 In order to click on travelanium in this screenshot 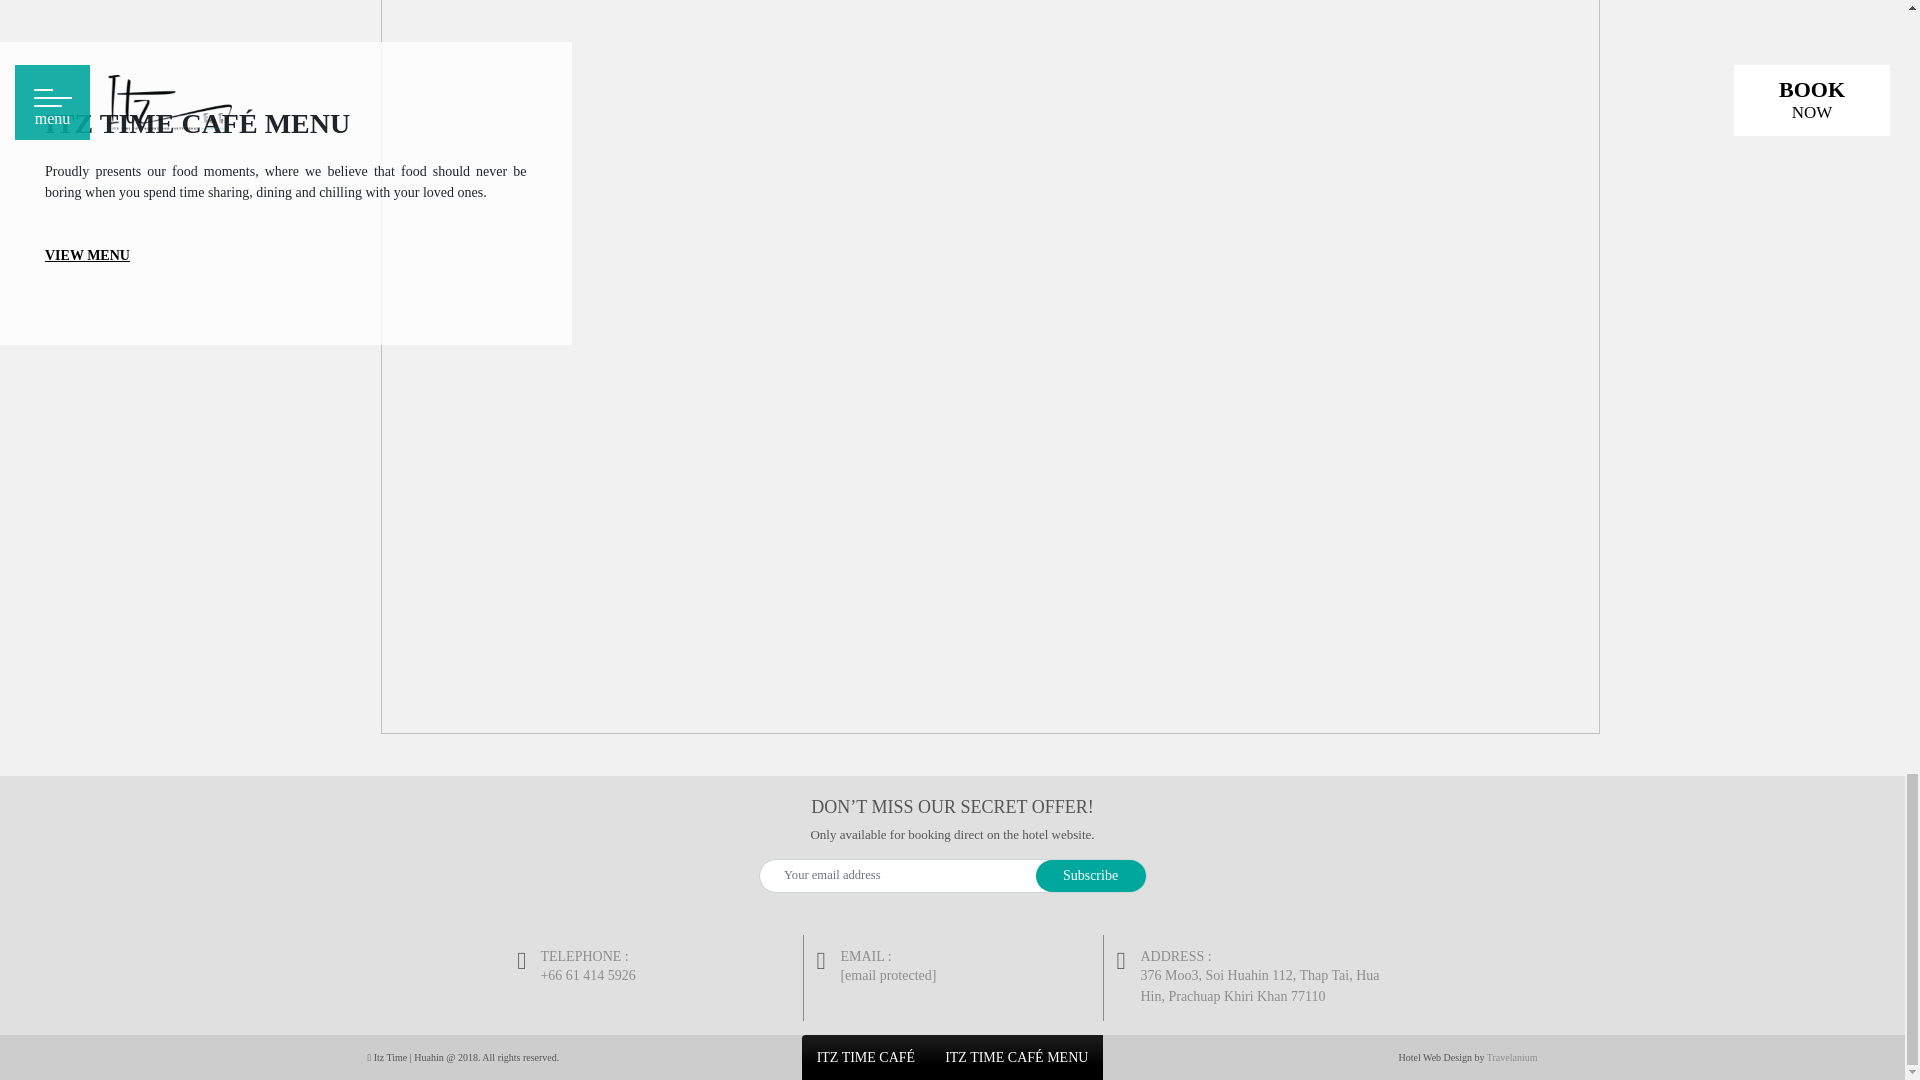, I will do `click(1512, 1056)`.